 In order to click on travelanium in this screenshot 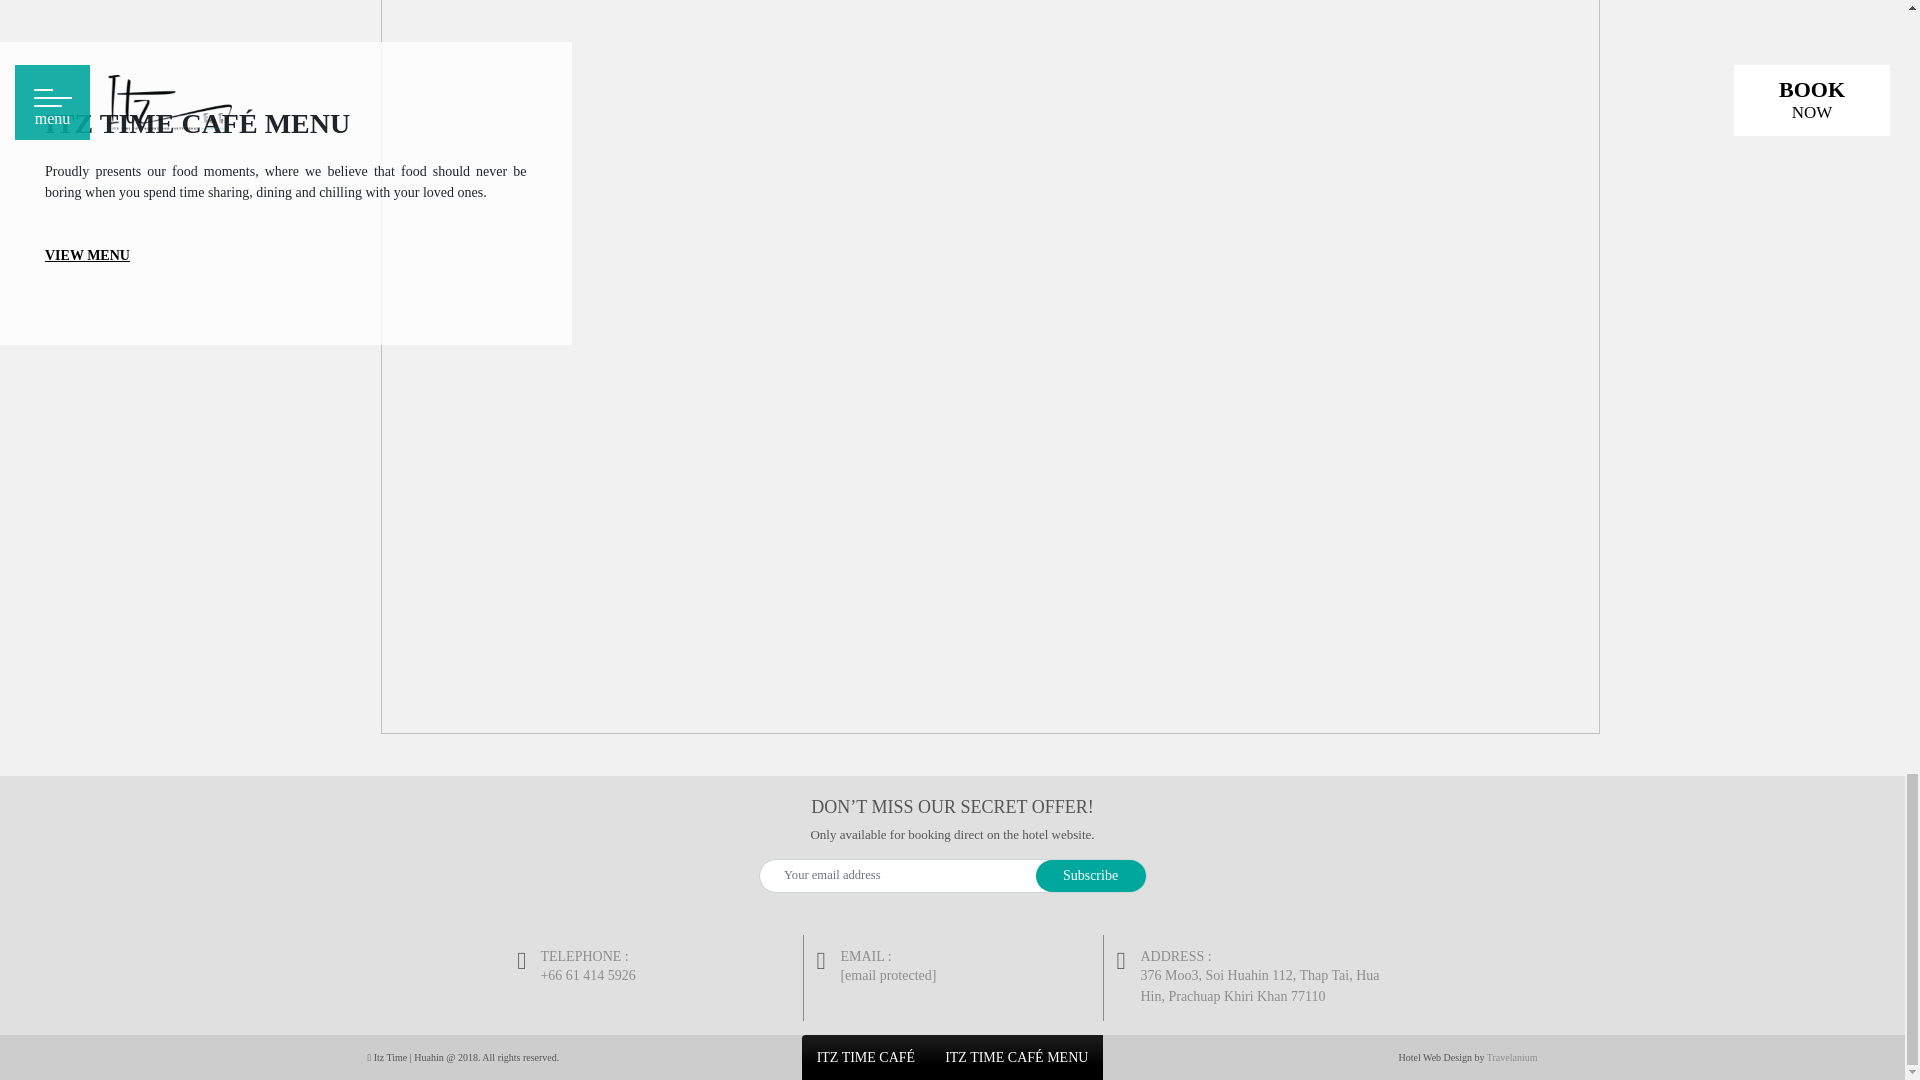, I will do `click(1512, 1056)`.